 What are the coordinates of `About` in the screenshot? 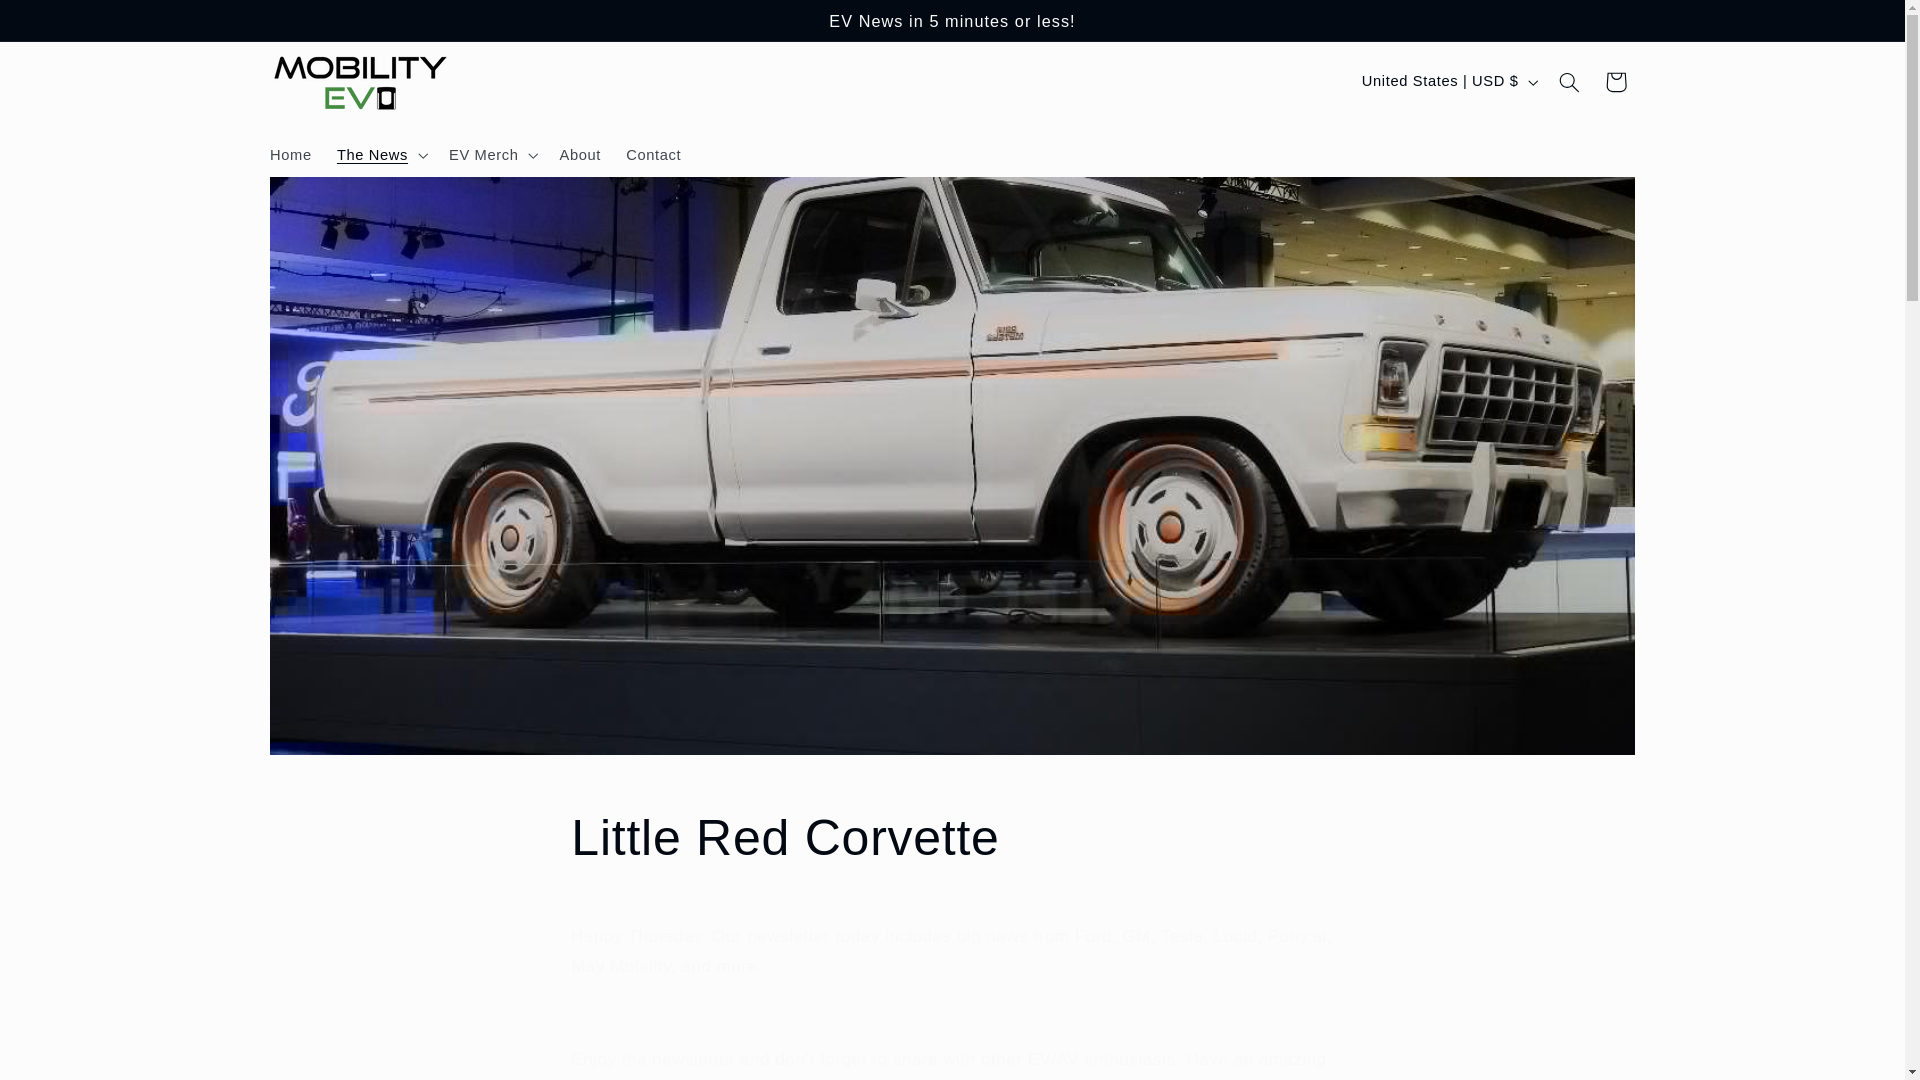 It's located at (580, 154).